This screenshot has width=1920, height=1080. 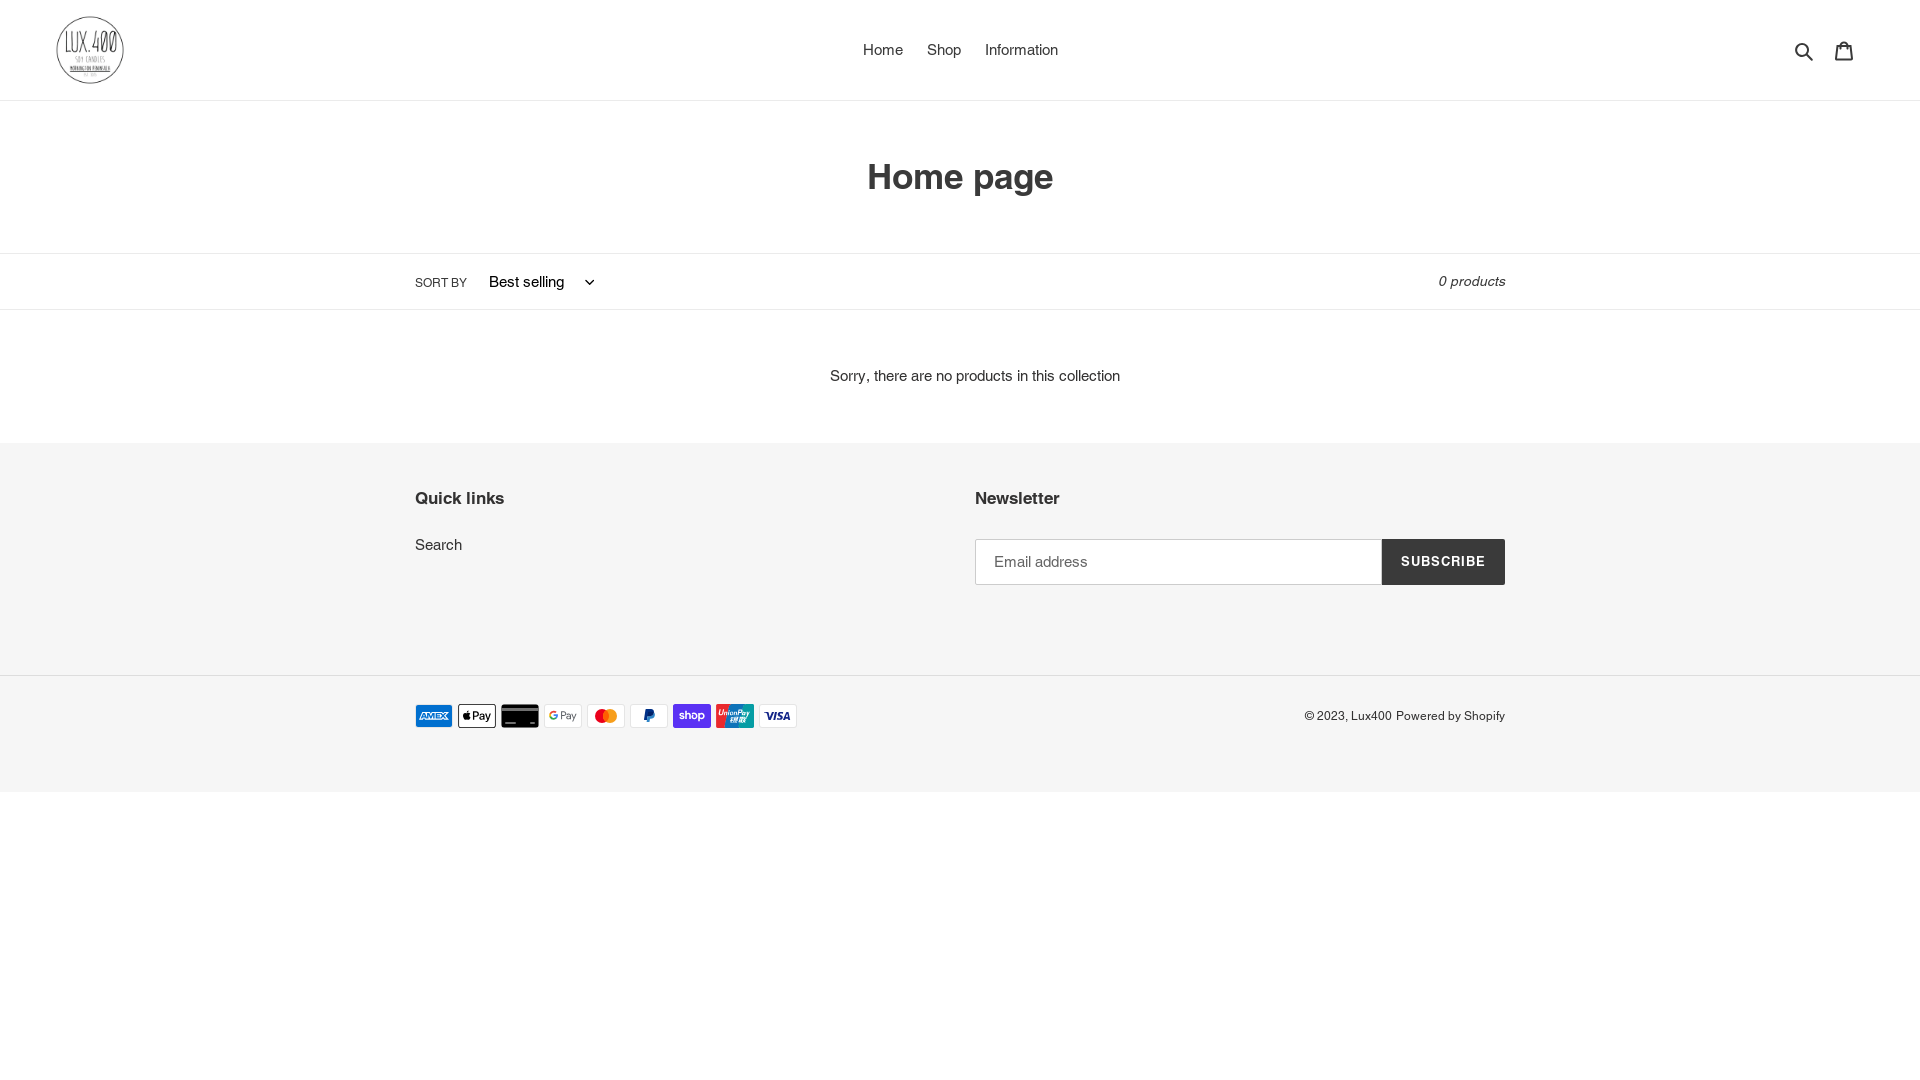 What do you see at coordinates (943, 50) in the screenshot?
I see `Shop` at bounding box center [943, 50].